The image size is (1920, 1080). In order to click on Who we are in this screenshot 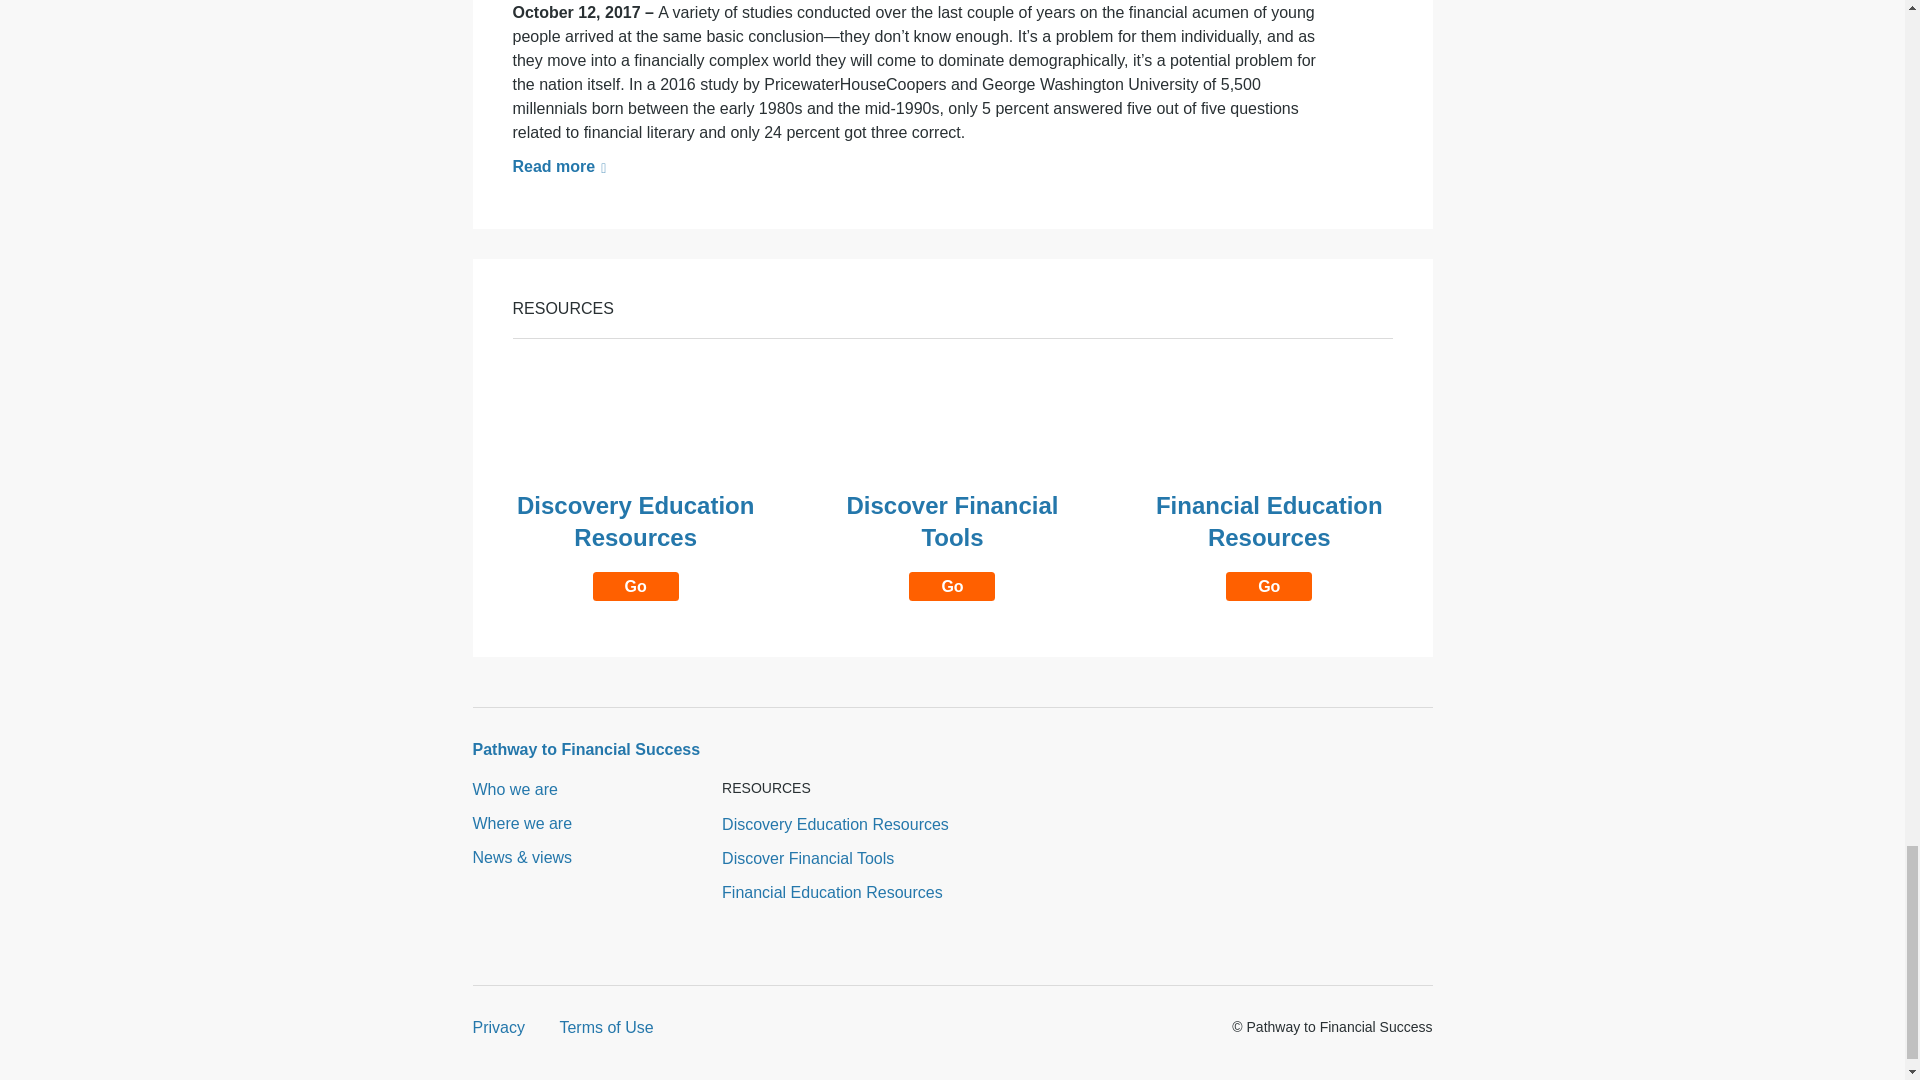, I will do `click(832, 892)`.